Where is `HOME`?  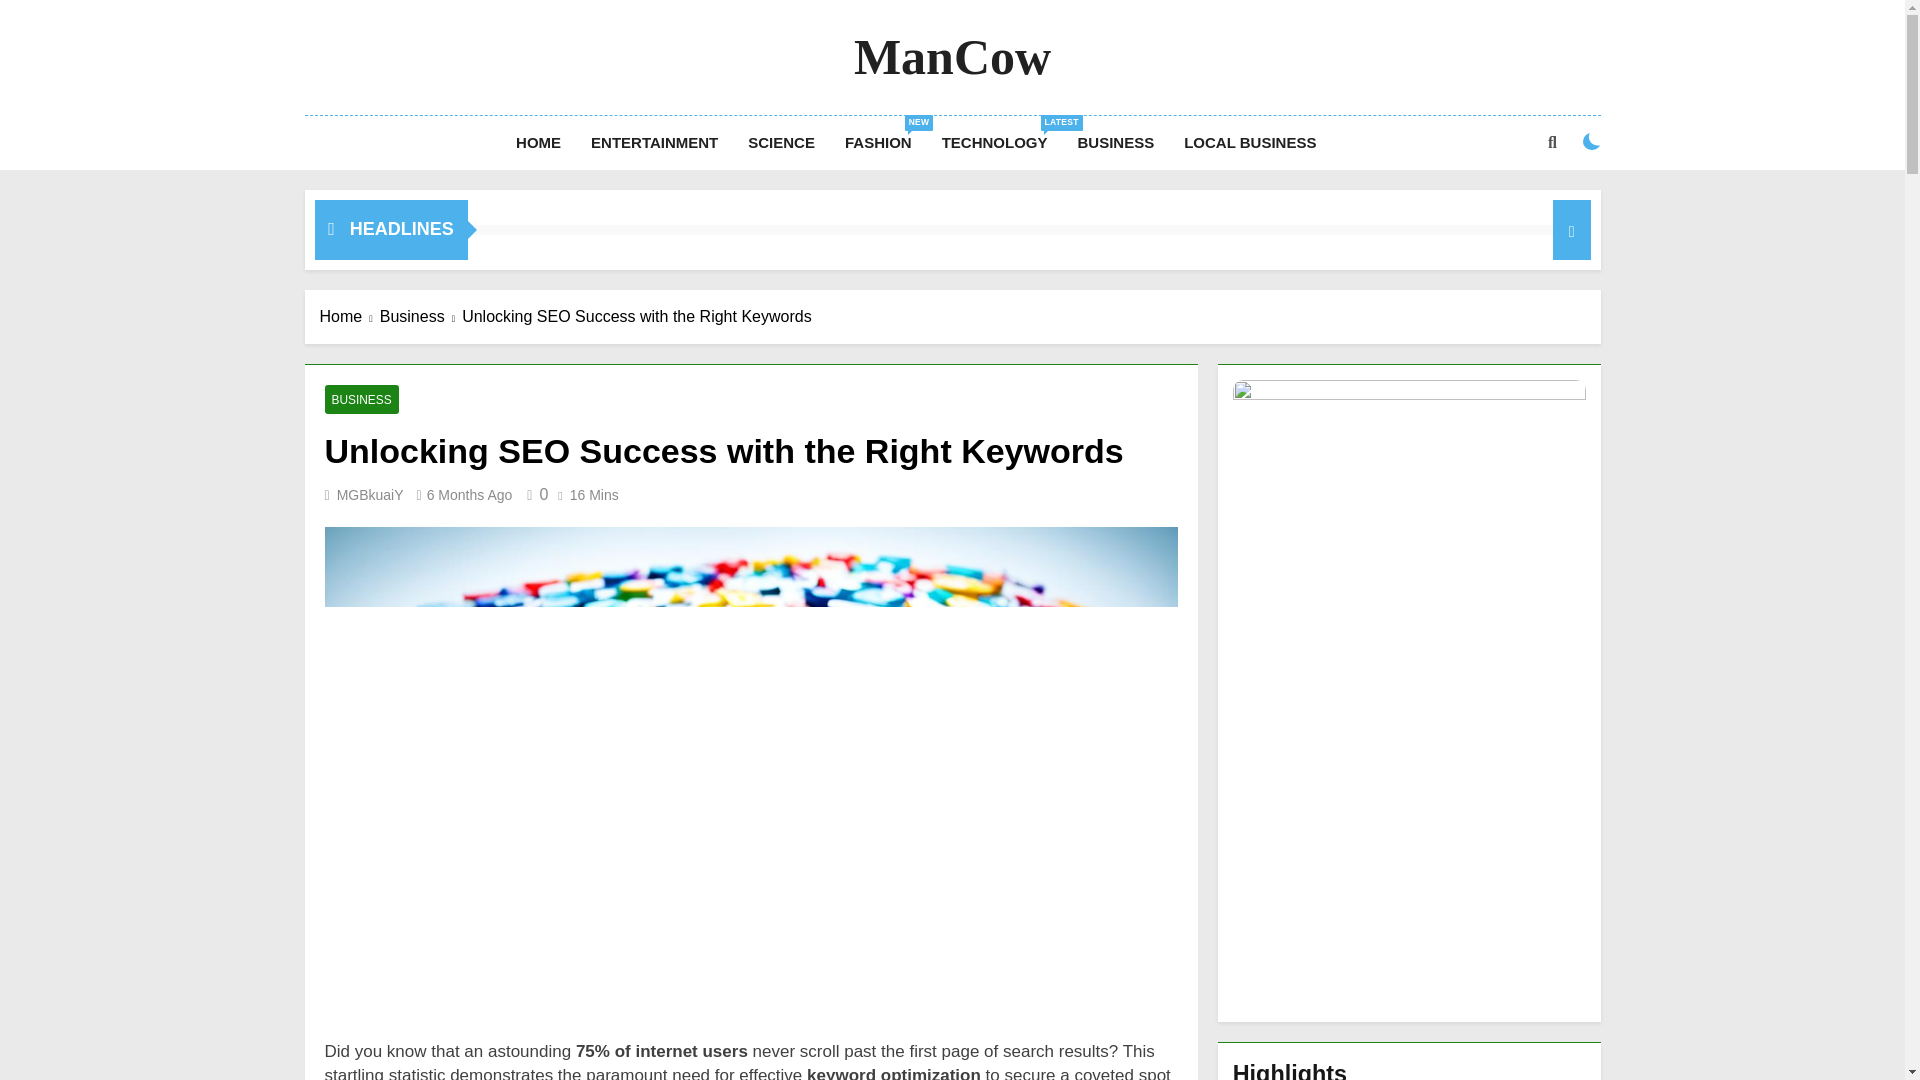 HOME is located at coordinates (538, 142).